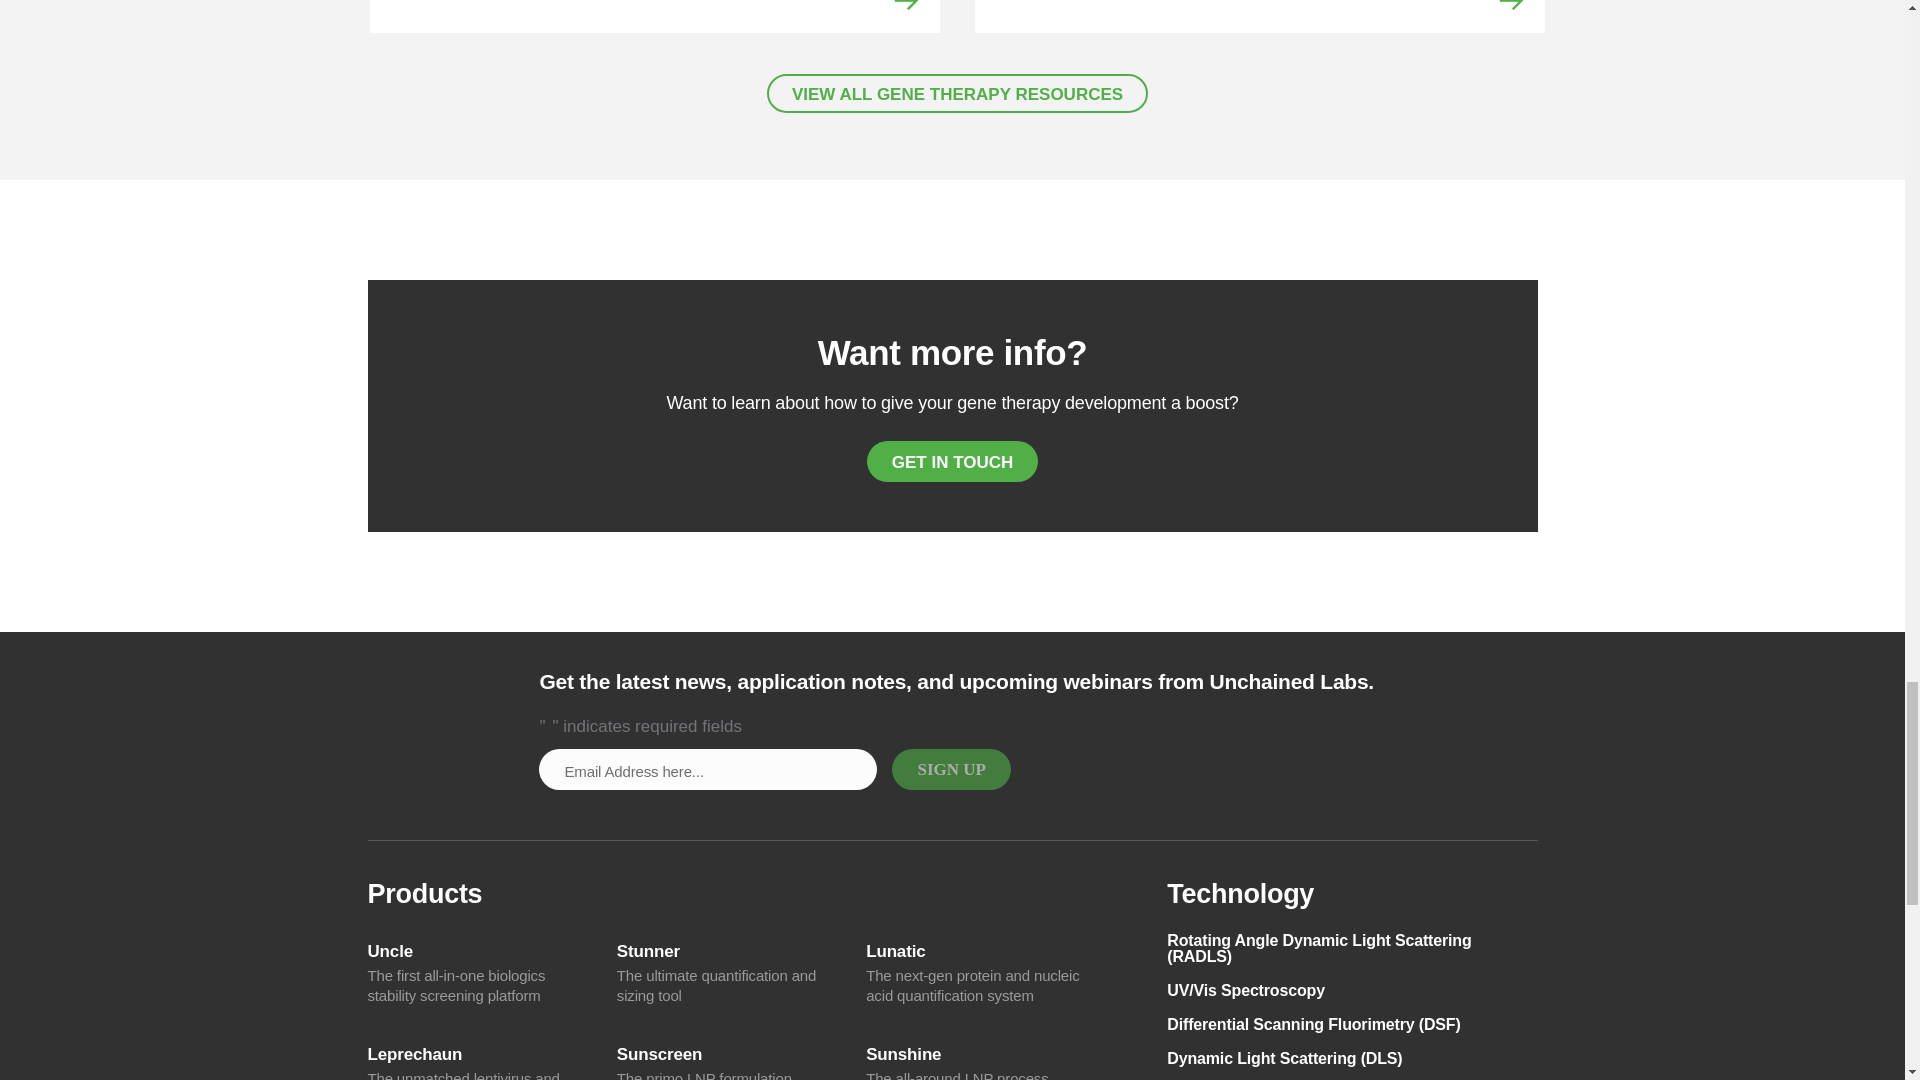  Describe the element at coordinates (950, 769) in the screenshot. I see `Sign up` at that location.